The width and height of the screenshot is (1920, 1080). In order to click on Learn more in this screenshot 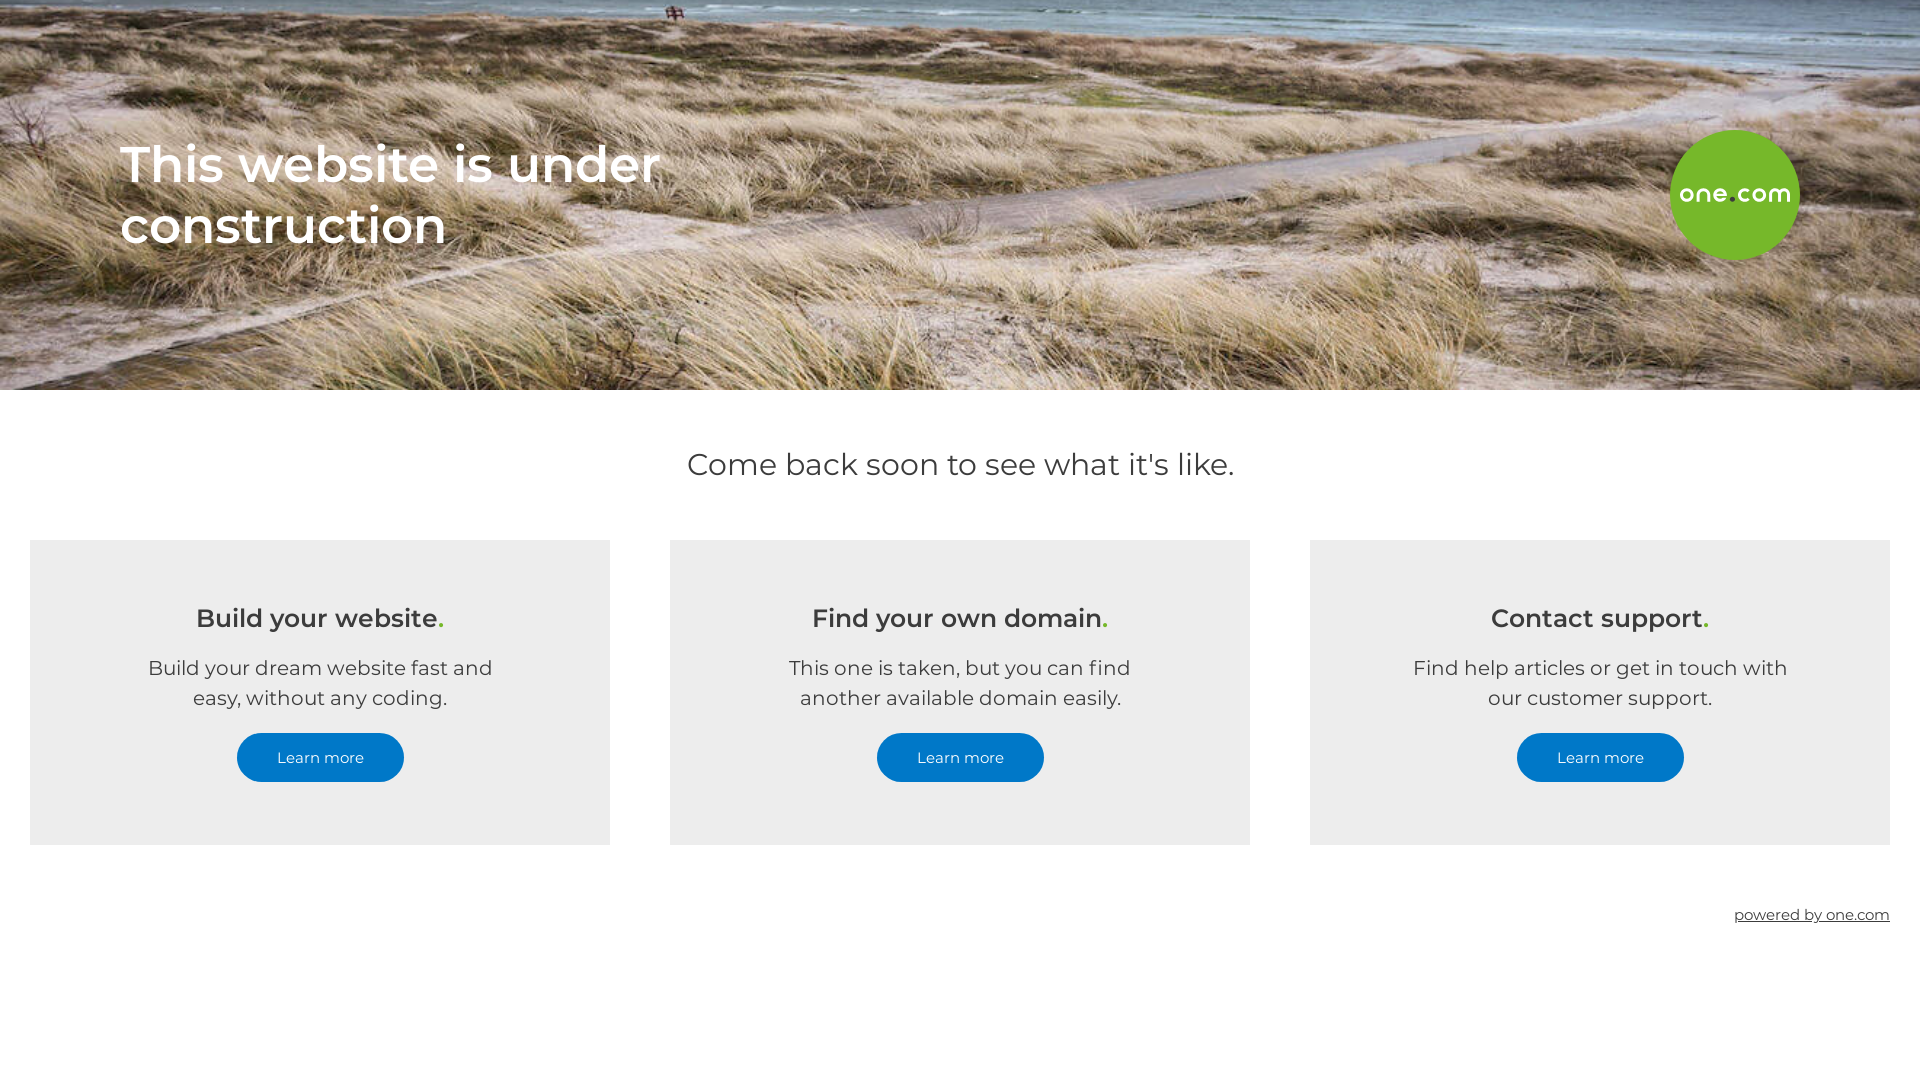, I will do `click(960, 758)`.